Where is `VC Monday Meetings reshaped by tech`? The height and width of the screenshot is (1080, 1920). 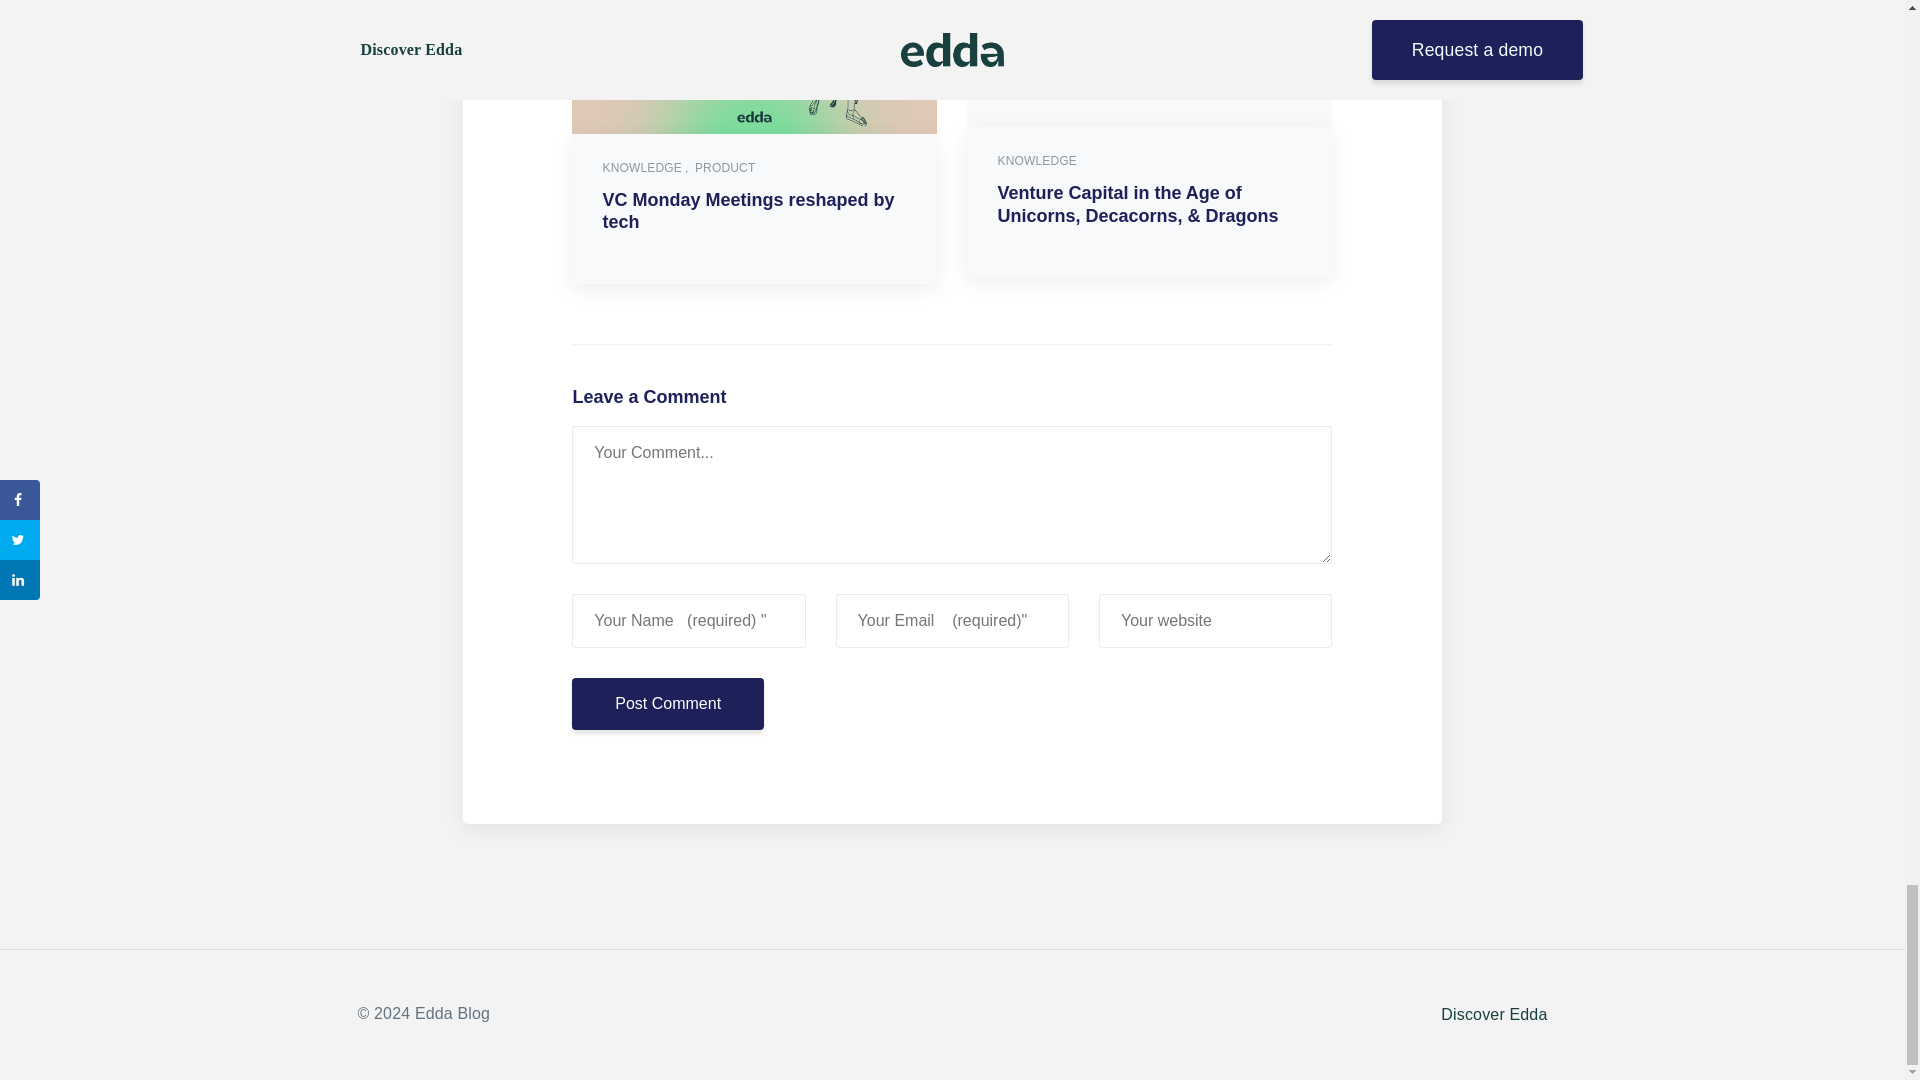
VC Monday Meetings reshaped by tech is located at coordinates (754, 66).